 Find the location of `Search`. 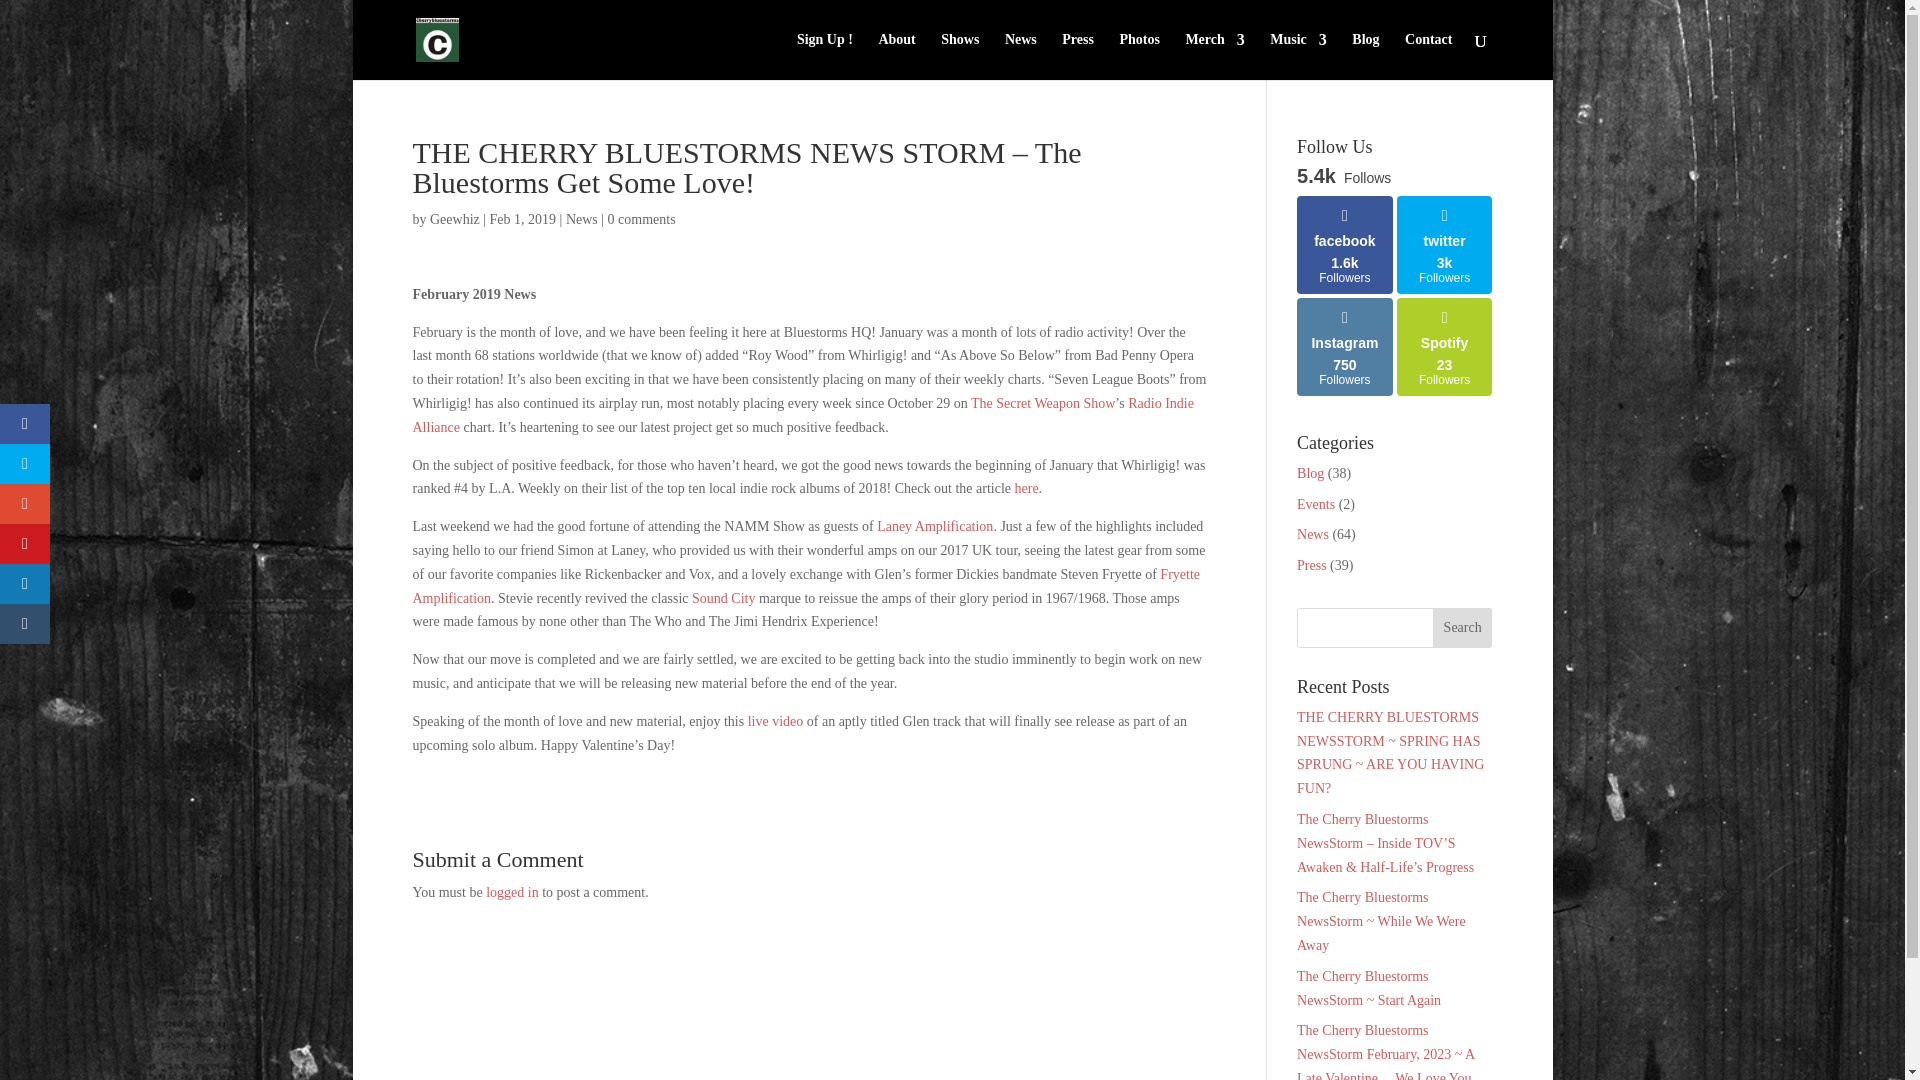

Search is located at coordinates (1462, 628).